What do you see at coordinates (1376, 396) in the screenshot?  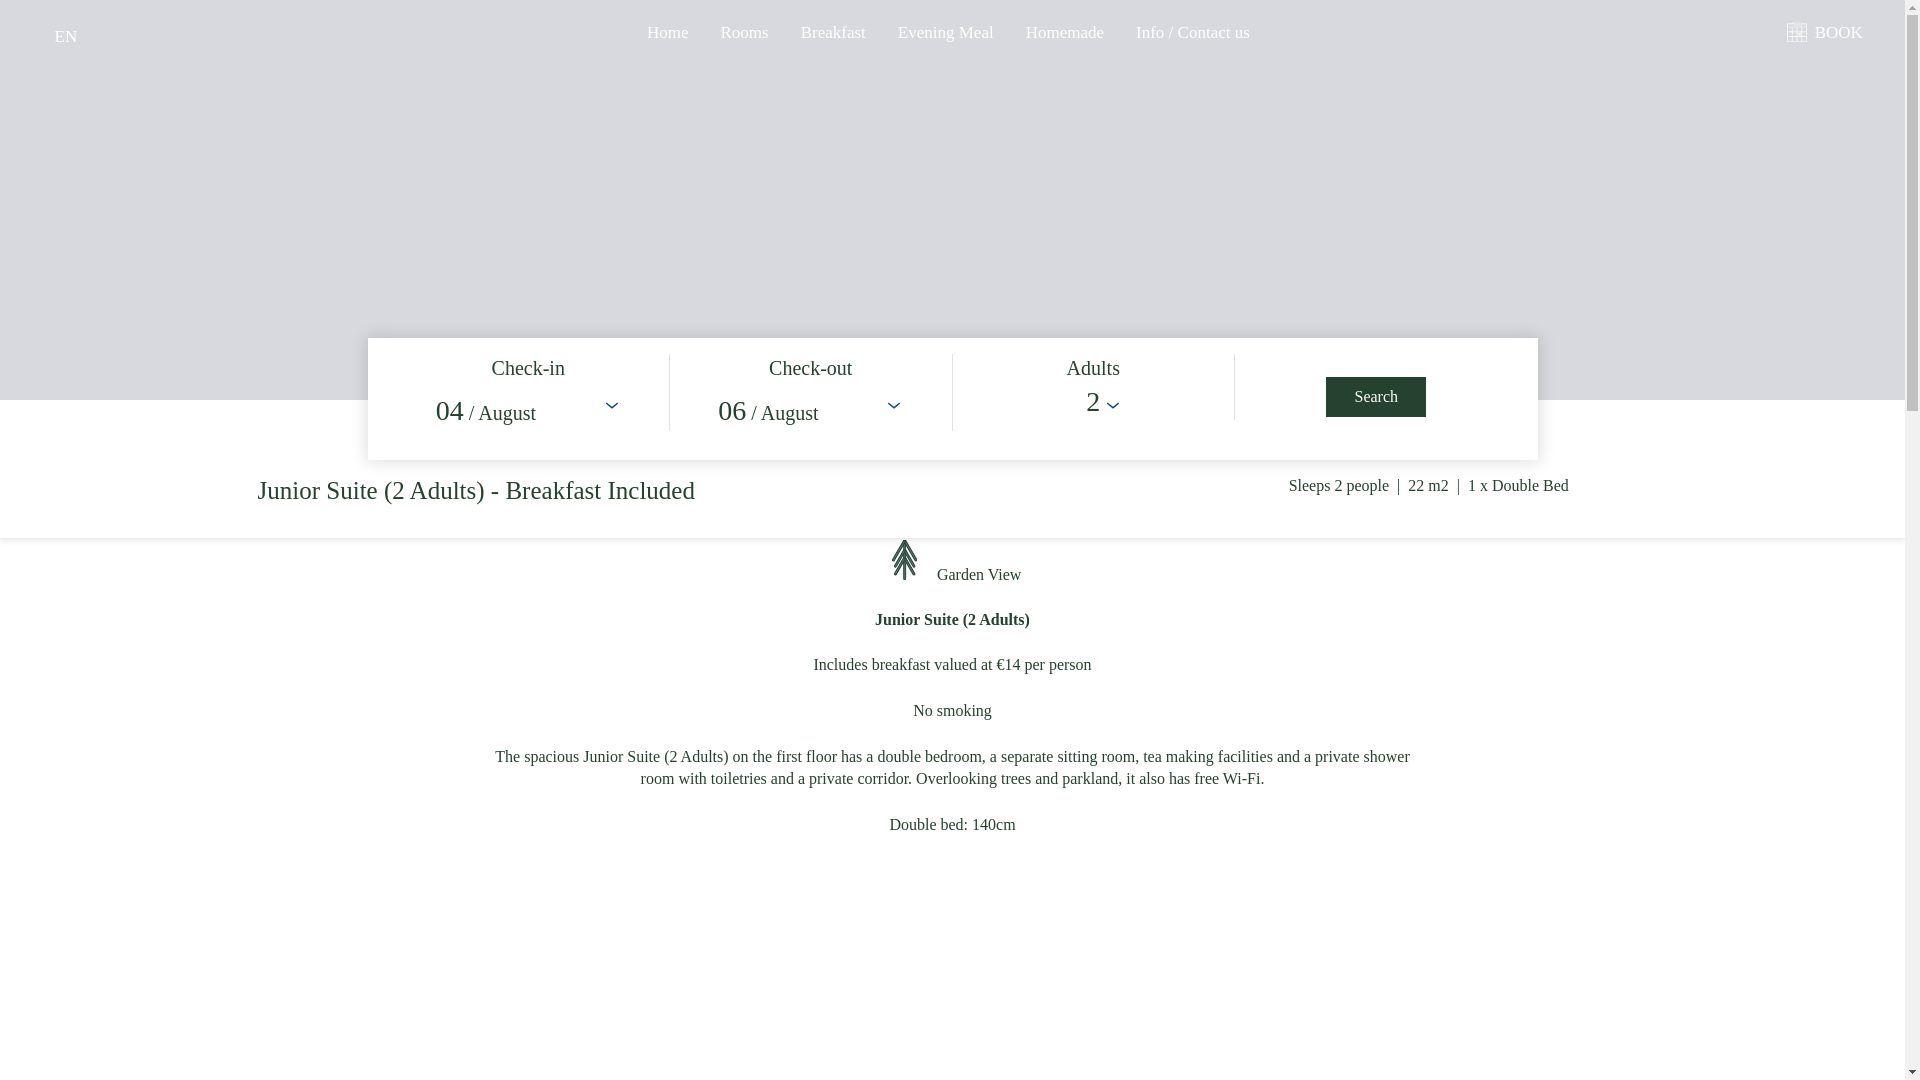 I see `Search` at bounding box center [1376, 396].